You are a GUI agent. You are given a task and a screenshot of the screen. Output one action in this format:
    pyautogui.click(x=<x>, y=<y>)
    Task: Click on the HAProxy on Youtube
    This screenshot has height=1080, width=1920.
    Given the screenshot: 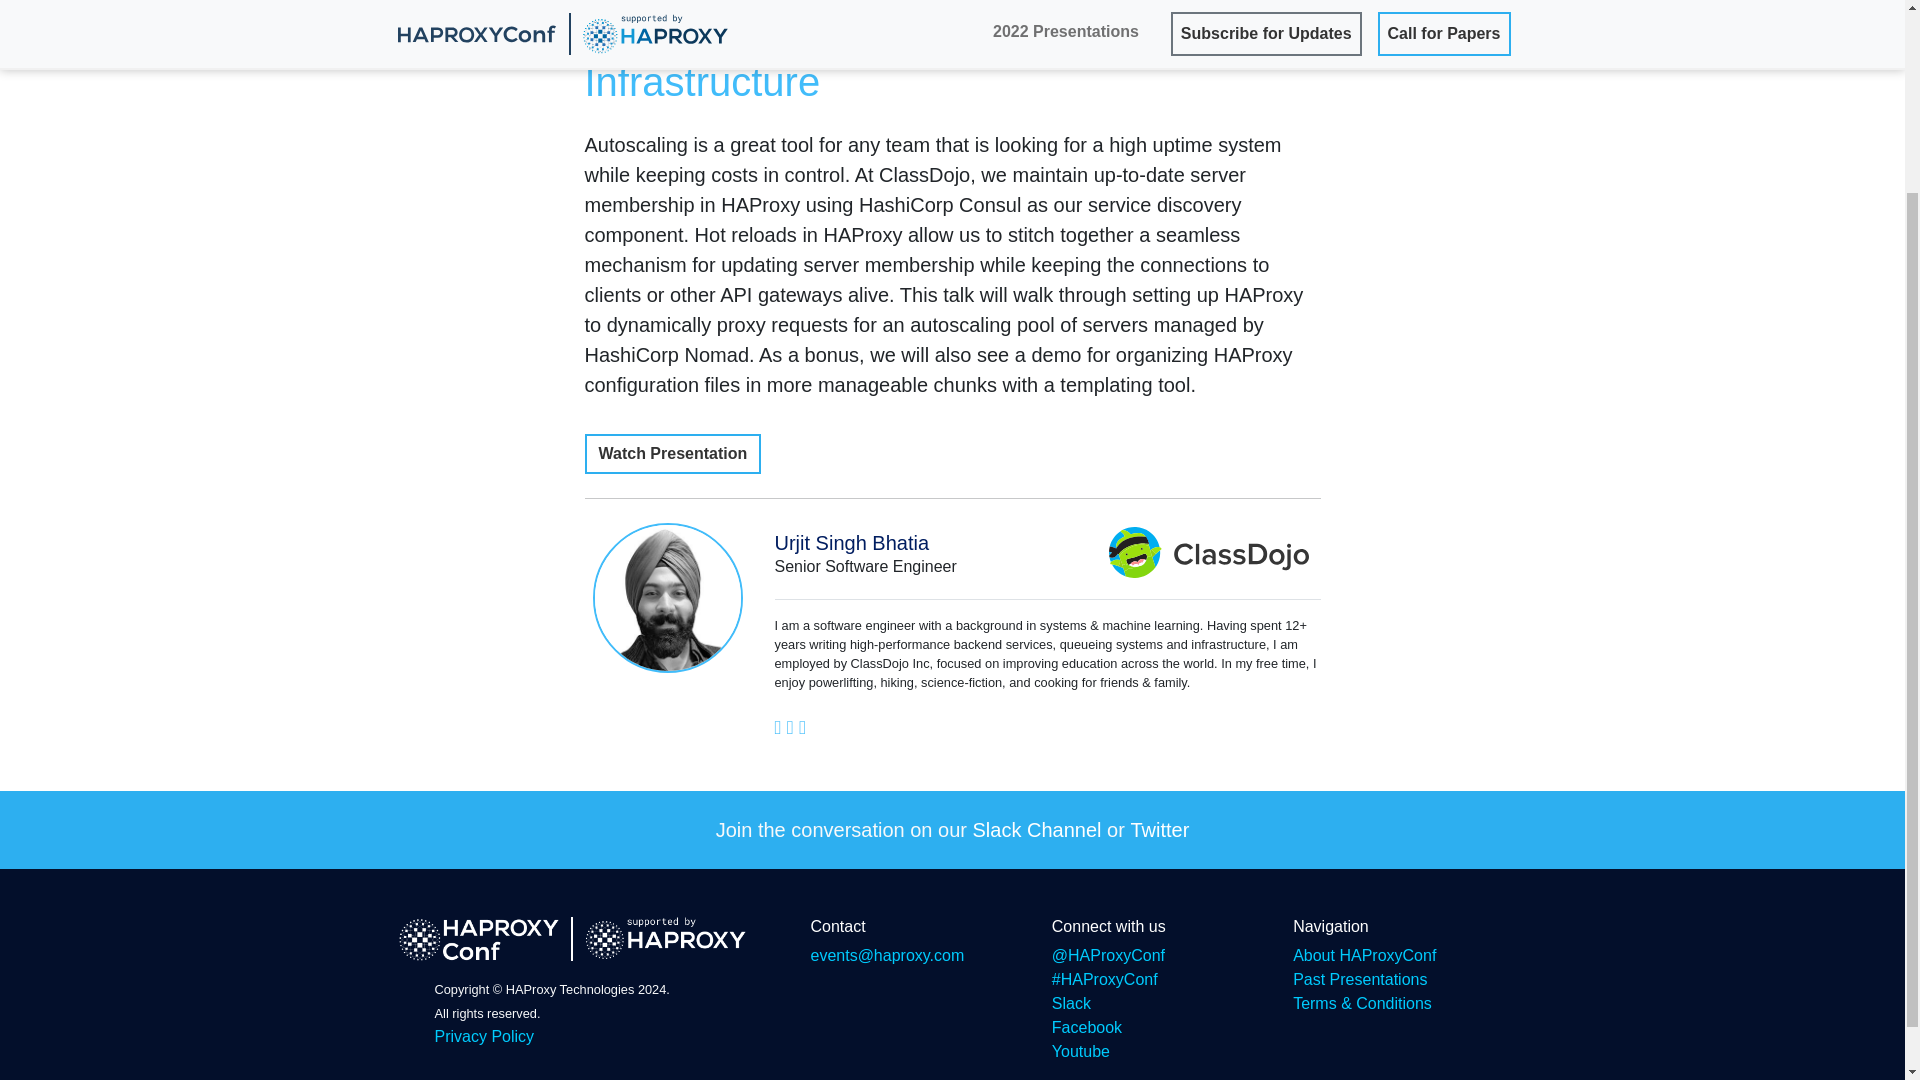 What is the action you would take?
    pyautogui.click(x=1080, y=1051)
    